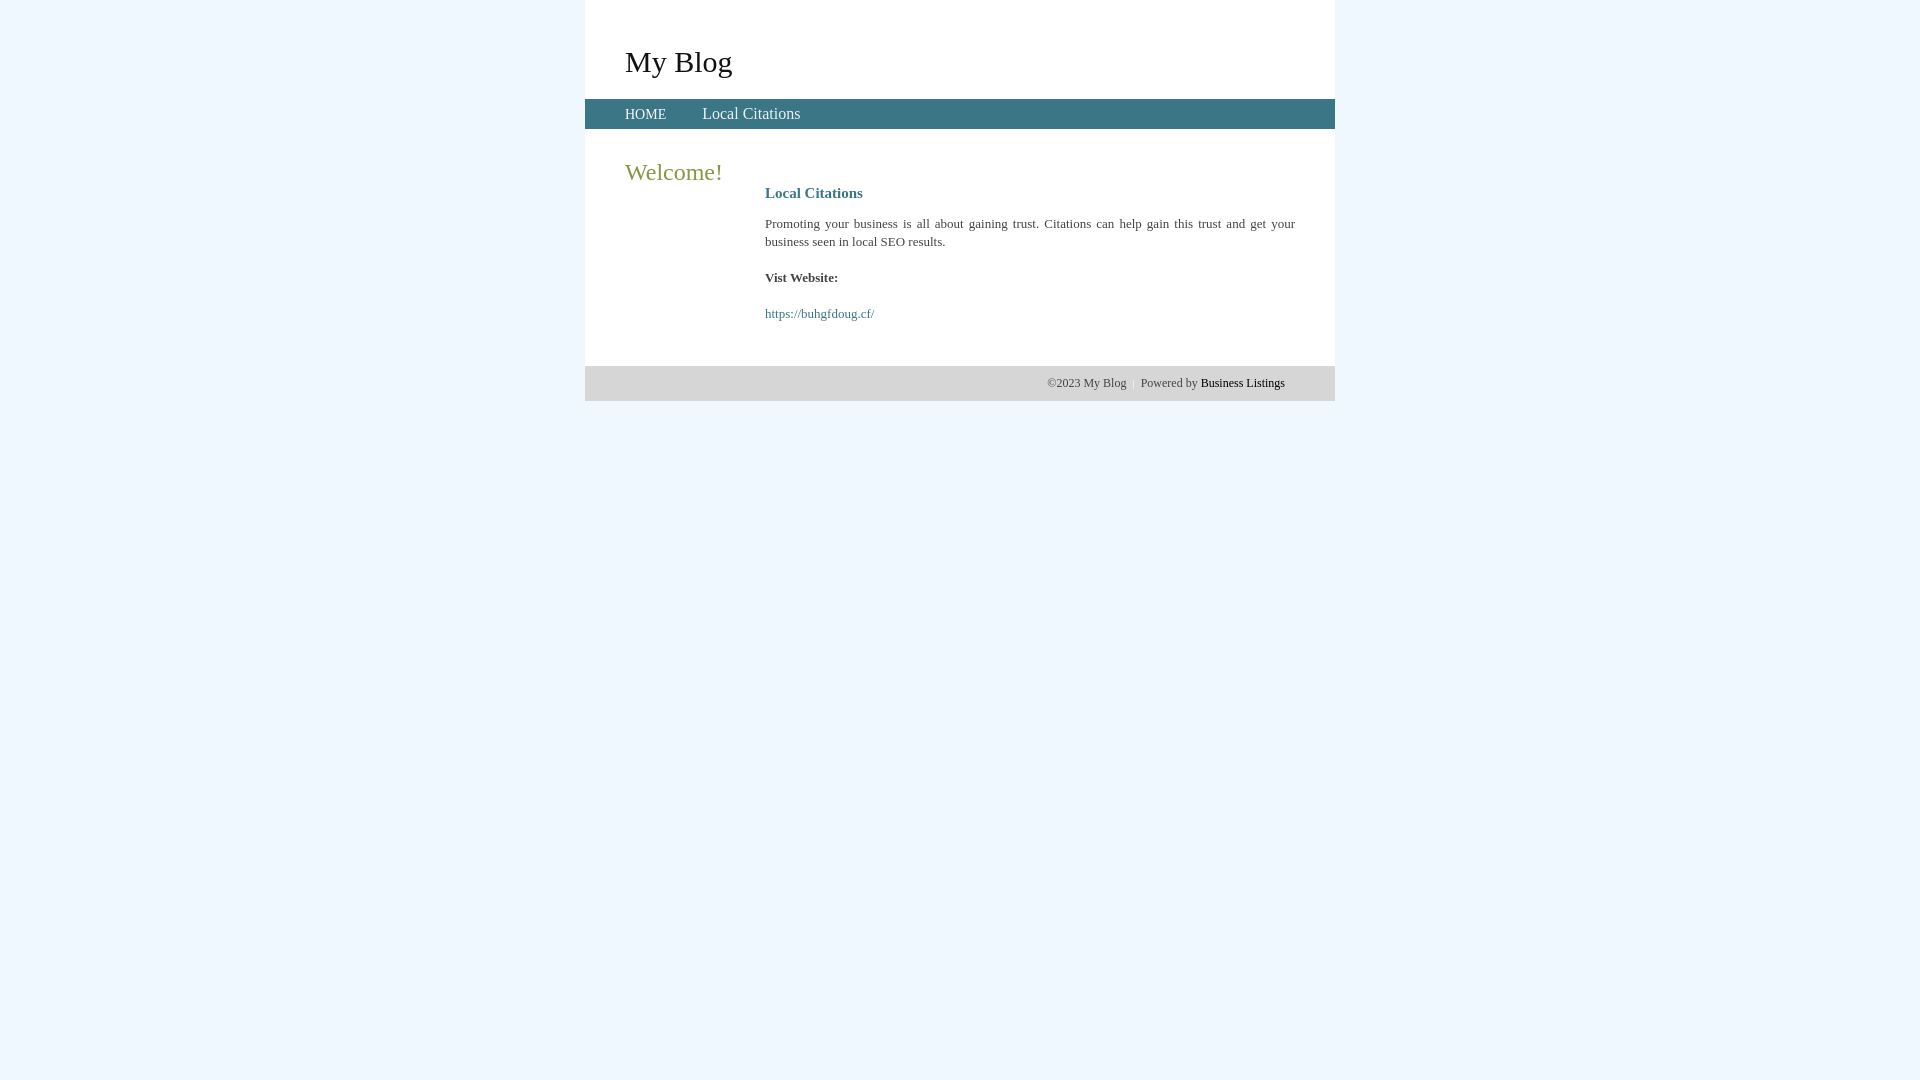 The height and width of the screenshot is (1080, 1920). I want to click on My Blog, so click(679, 61).